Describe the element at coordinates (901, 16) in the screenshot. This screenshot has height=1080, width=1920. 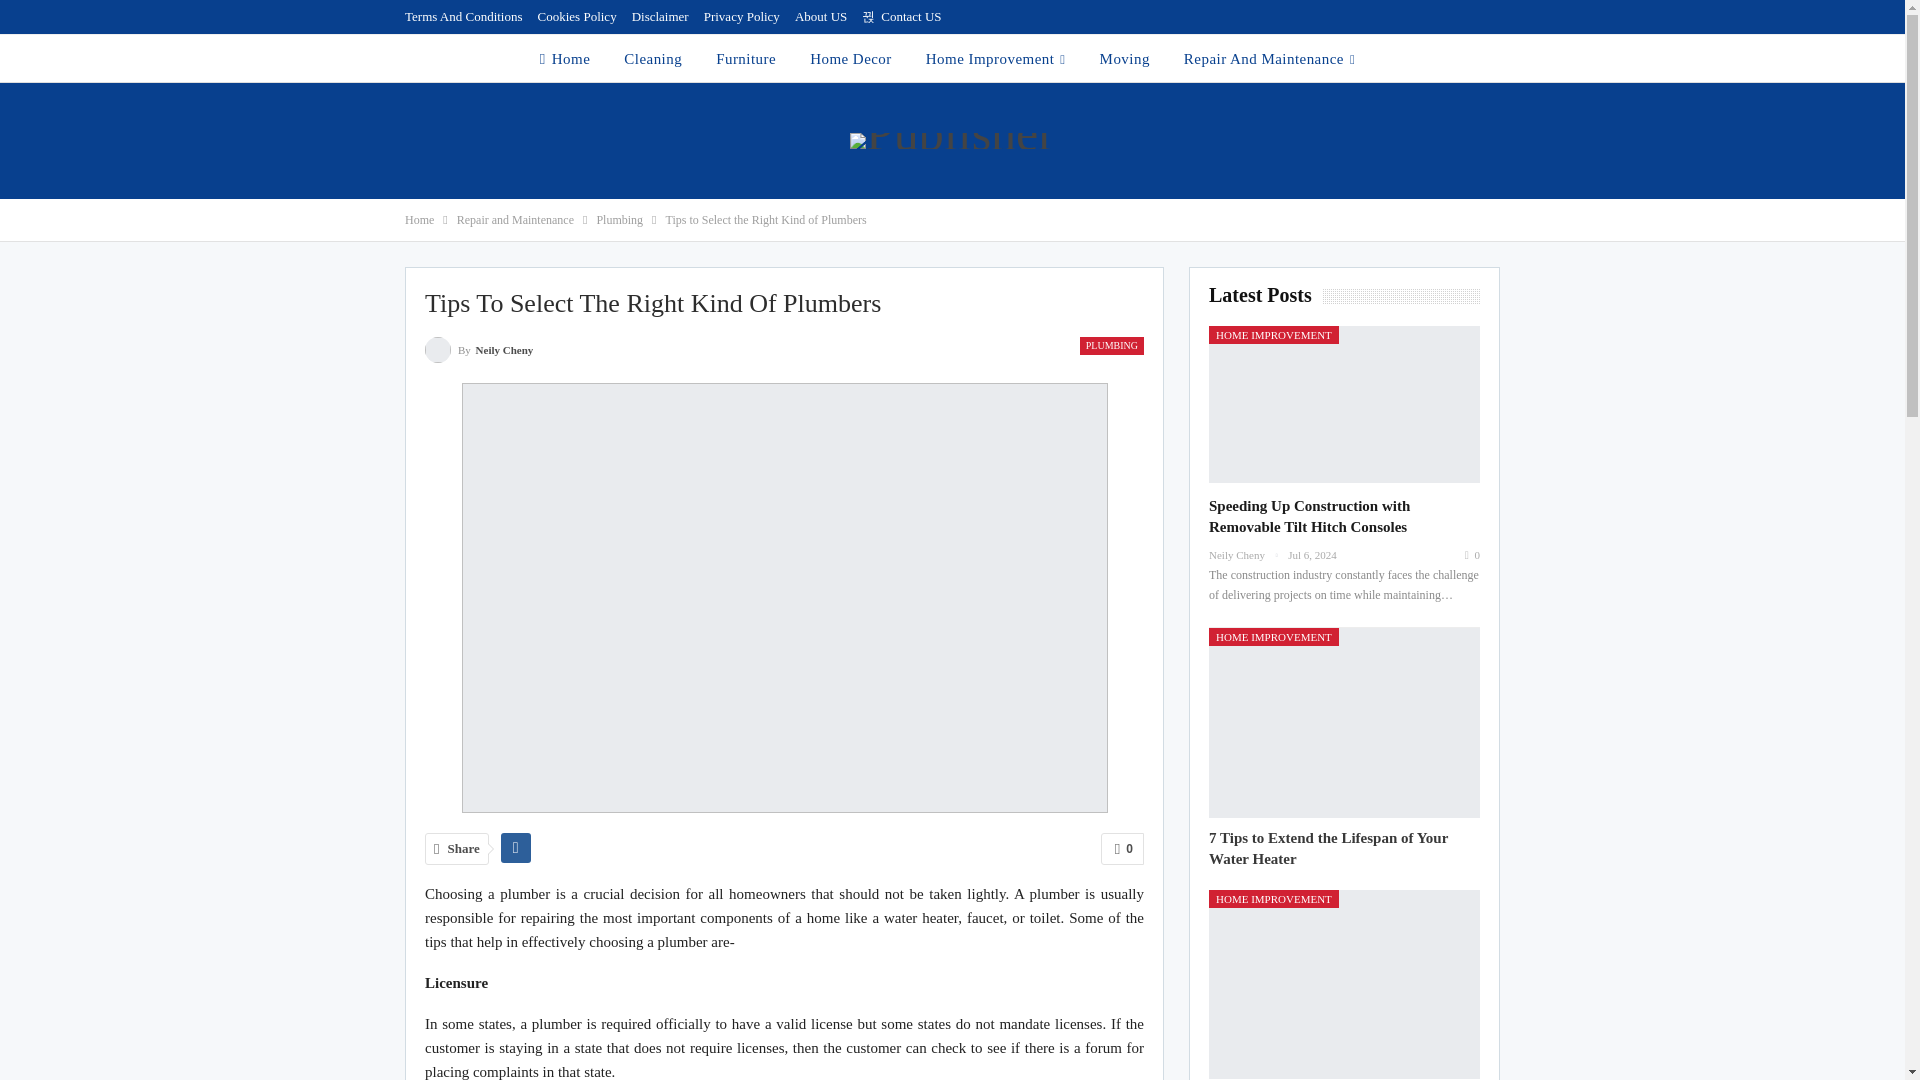
I see `Contact US` at that location.